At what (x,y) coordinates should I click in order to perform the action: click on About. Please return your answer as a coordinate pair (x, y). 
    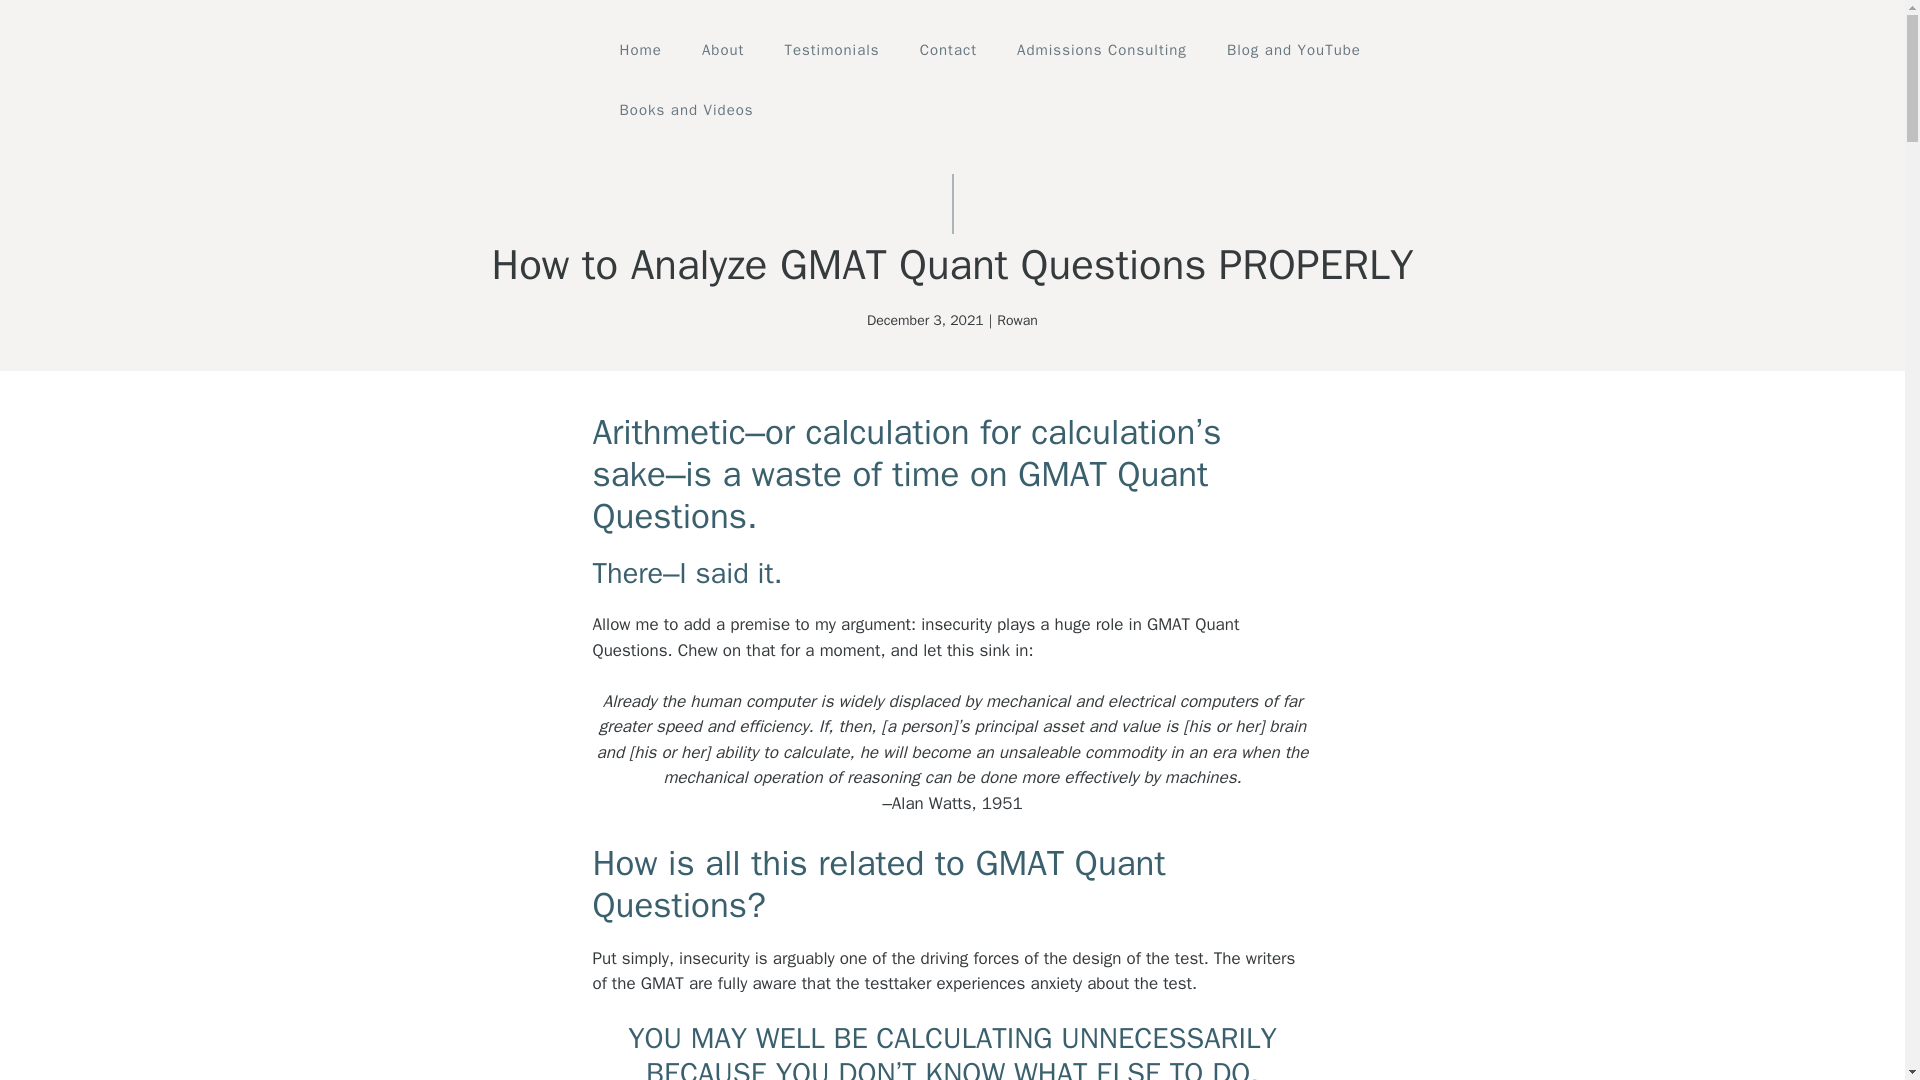
    Looking at the image, I should click on (722, 50).